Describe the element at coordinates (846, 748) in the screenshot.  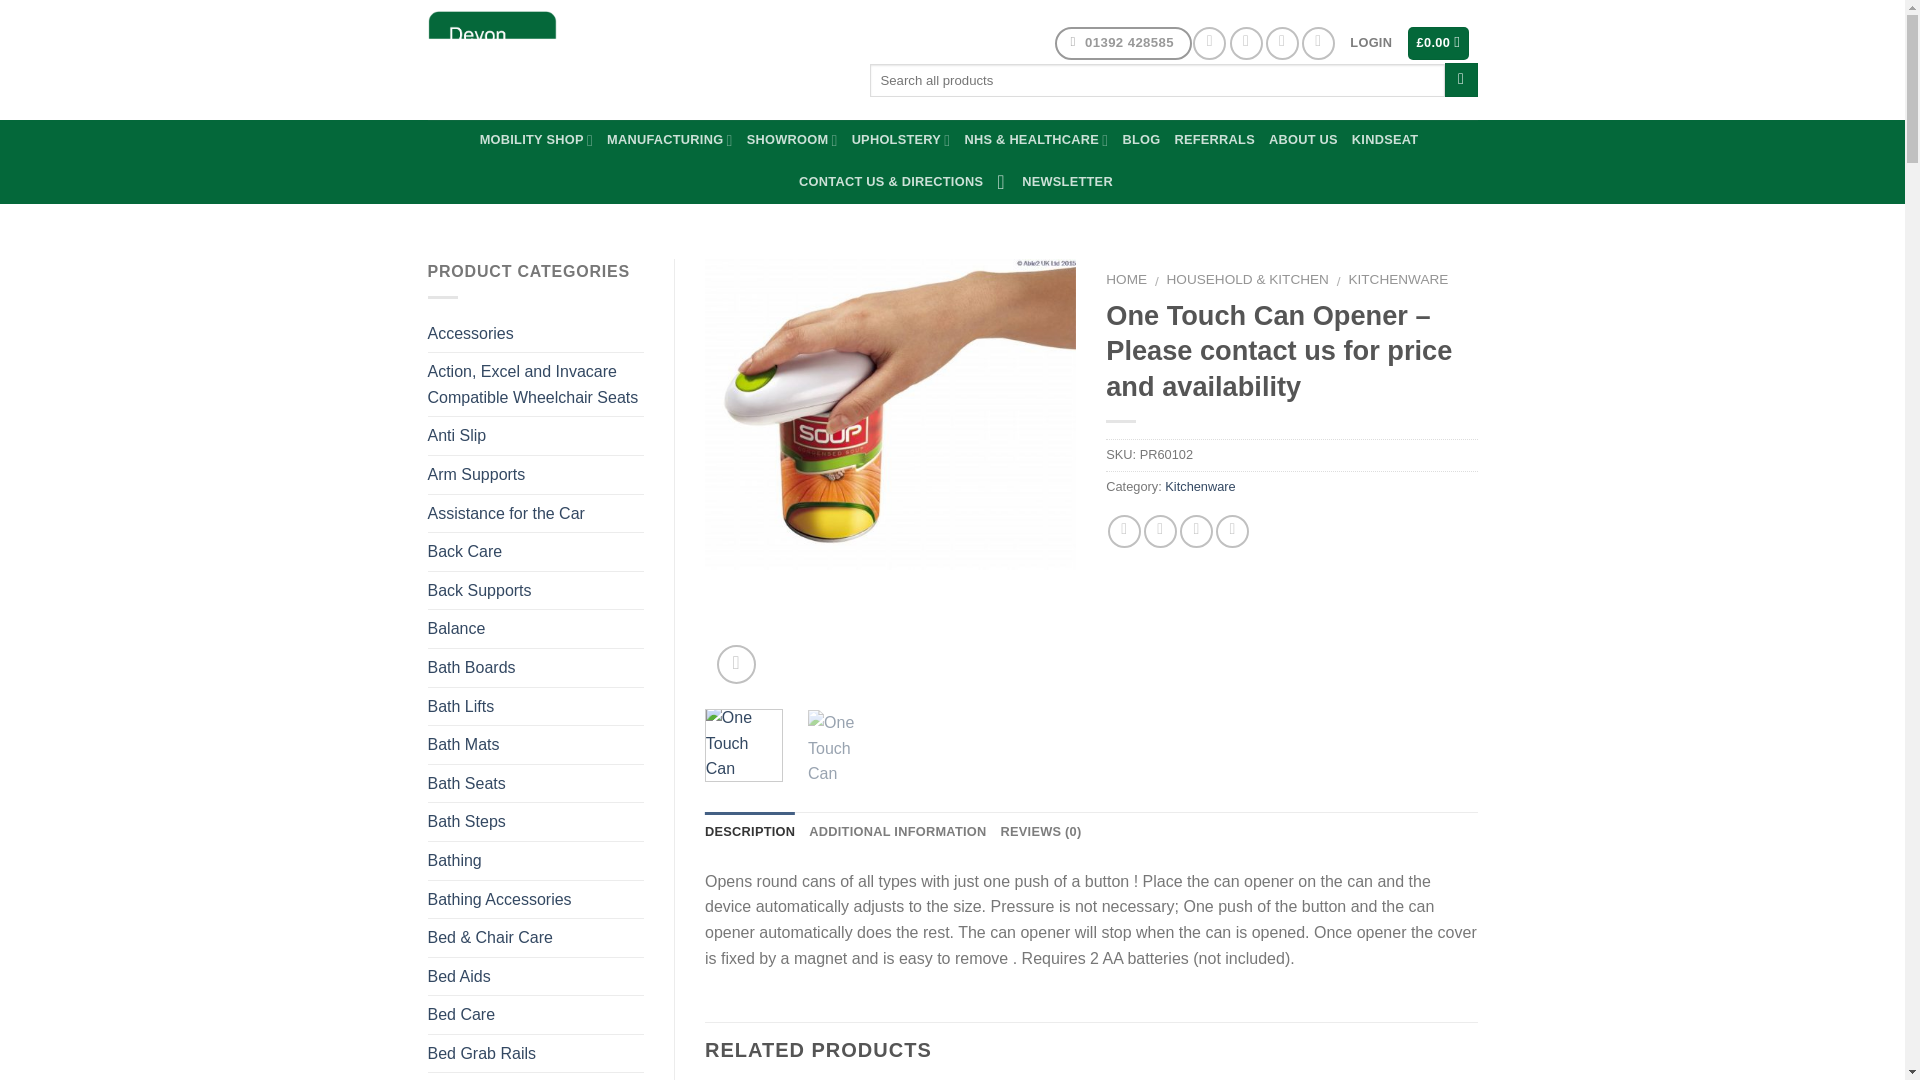
I see `One Touch Can Opener 2` at that location.